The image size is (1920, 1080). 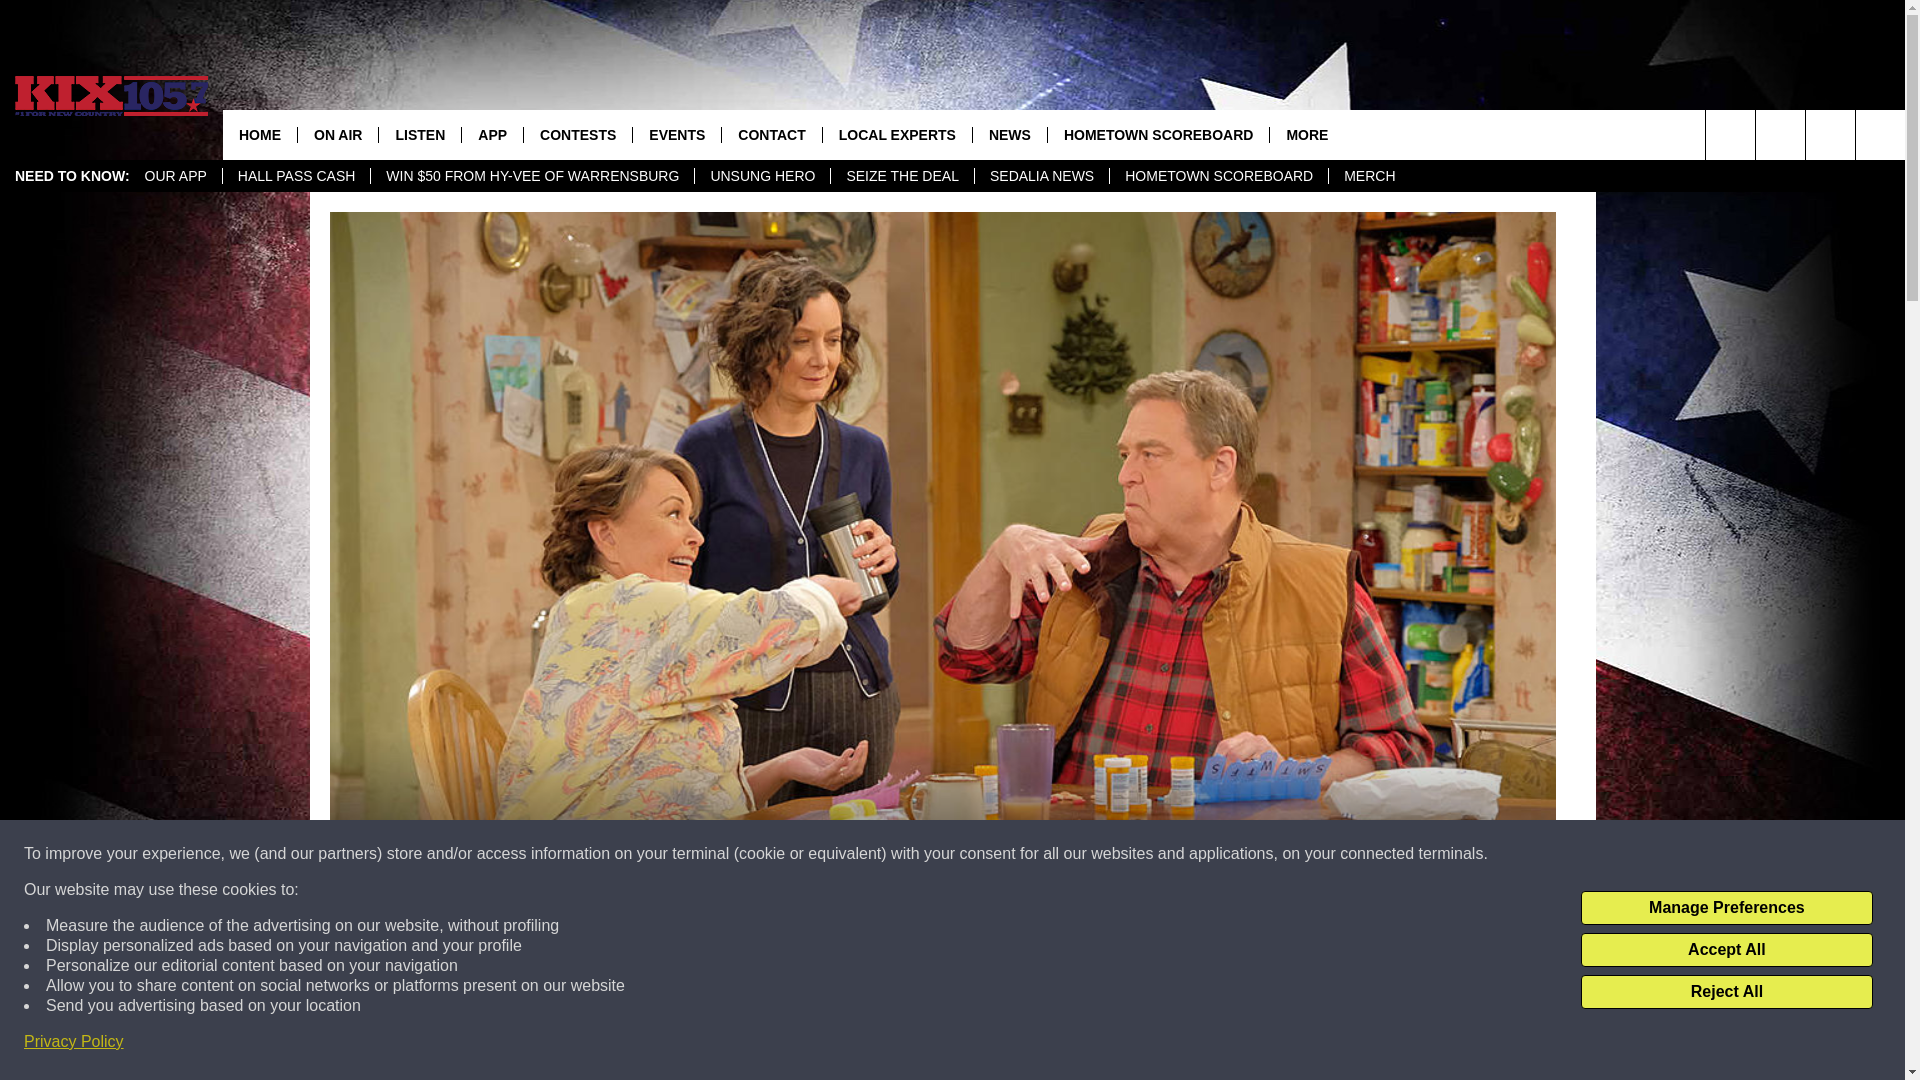 What do you see at coordinates (1726, 908) in the screenshot?
I see `Manage Preferences` at bounding box center [1726, 908].